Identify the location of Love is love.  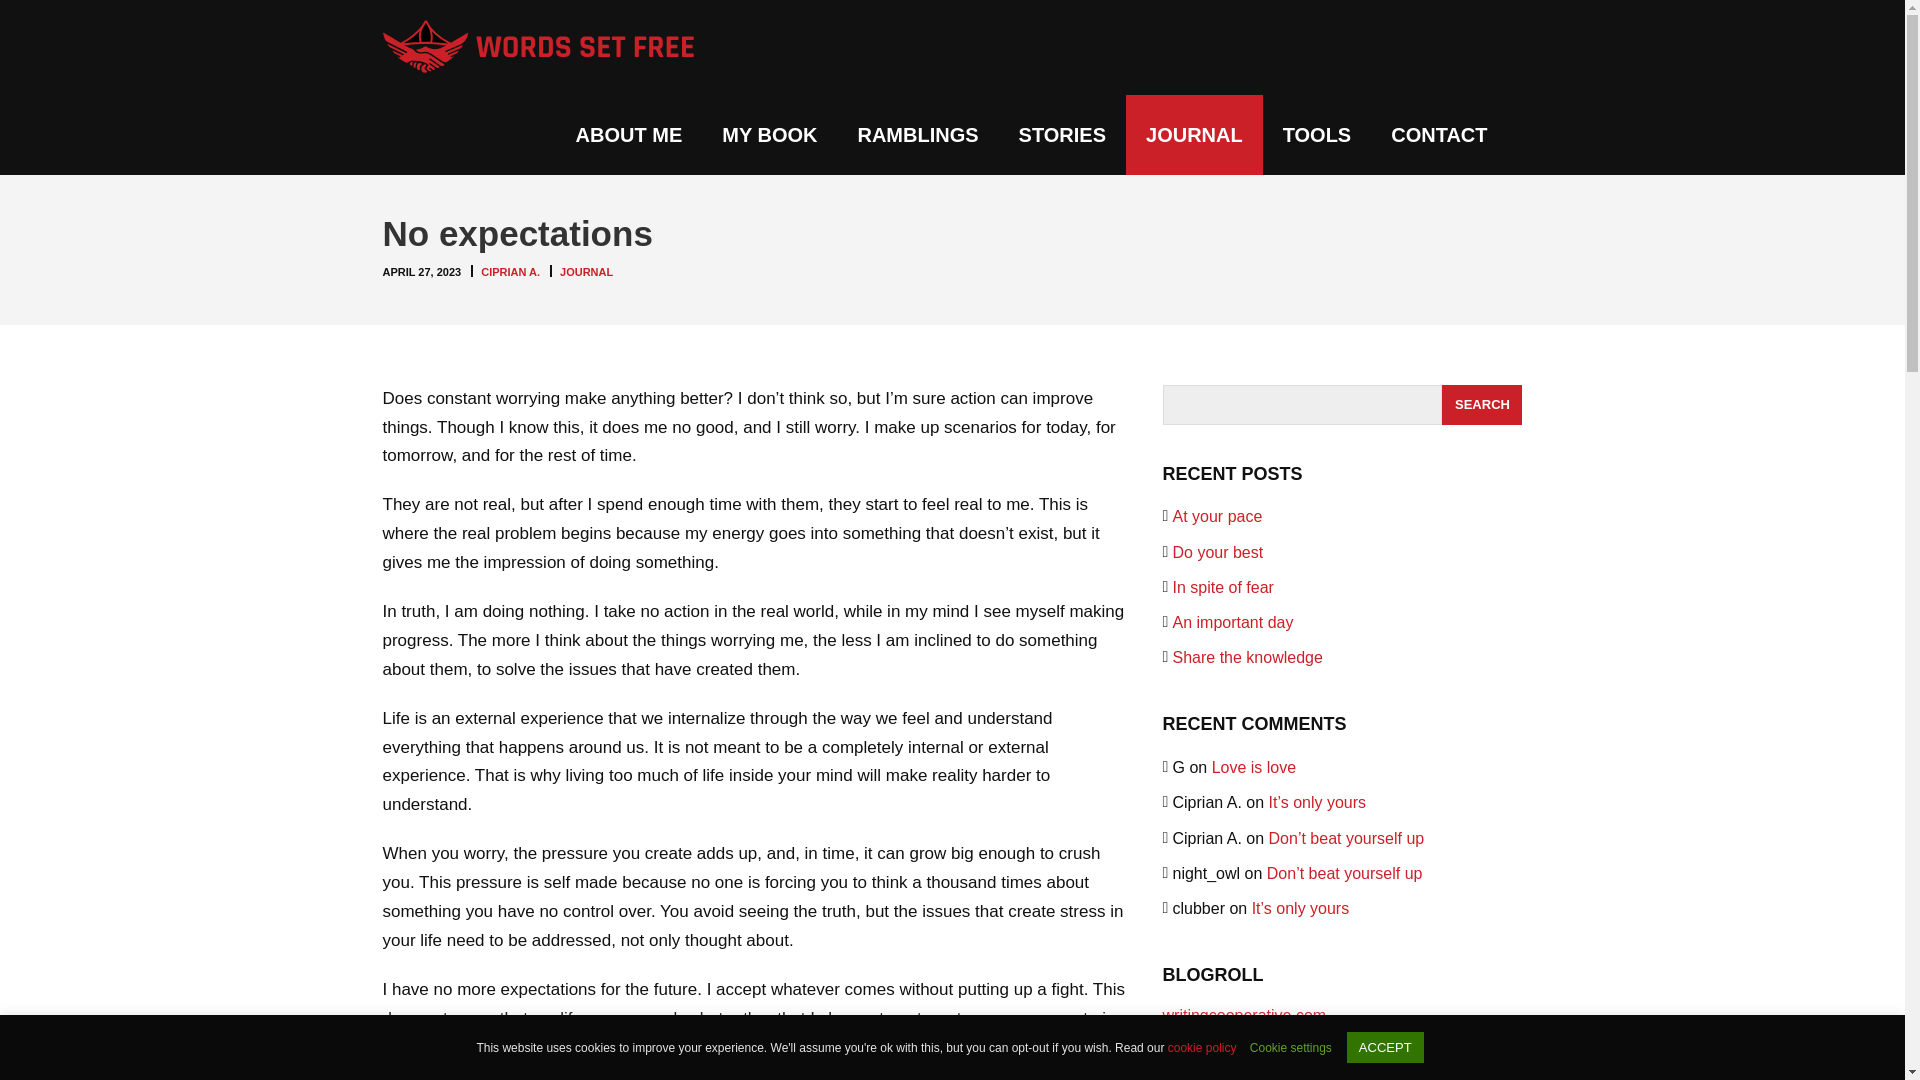
(1254, 768).